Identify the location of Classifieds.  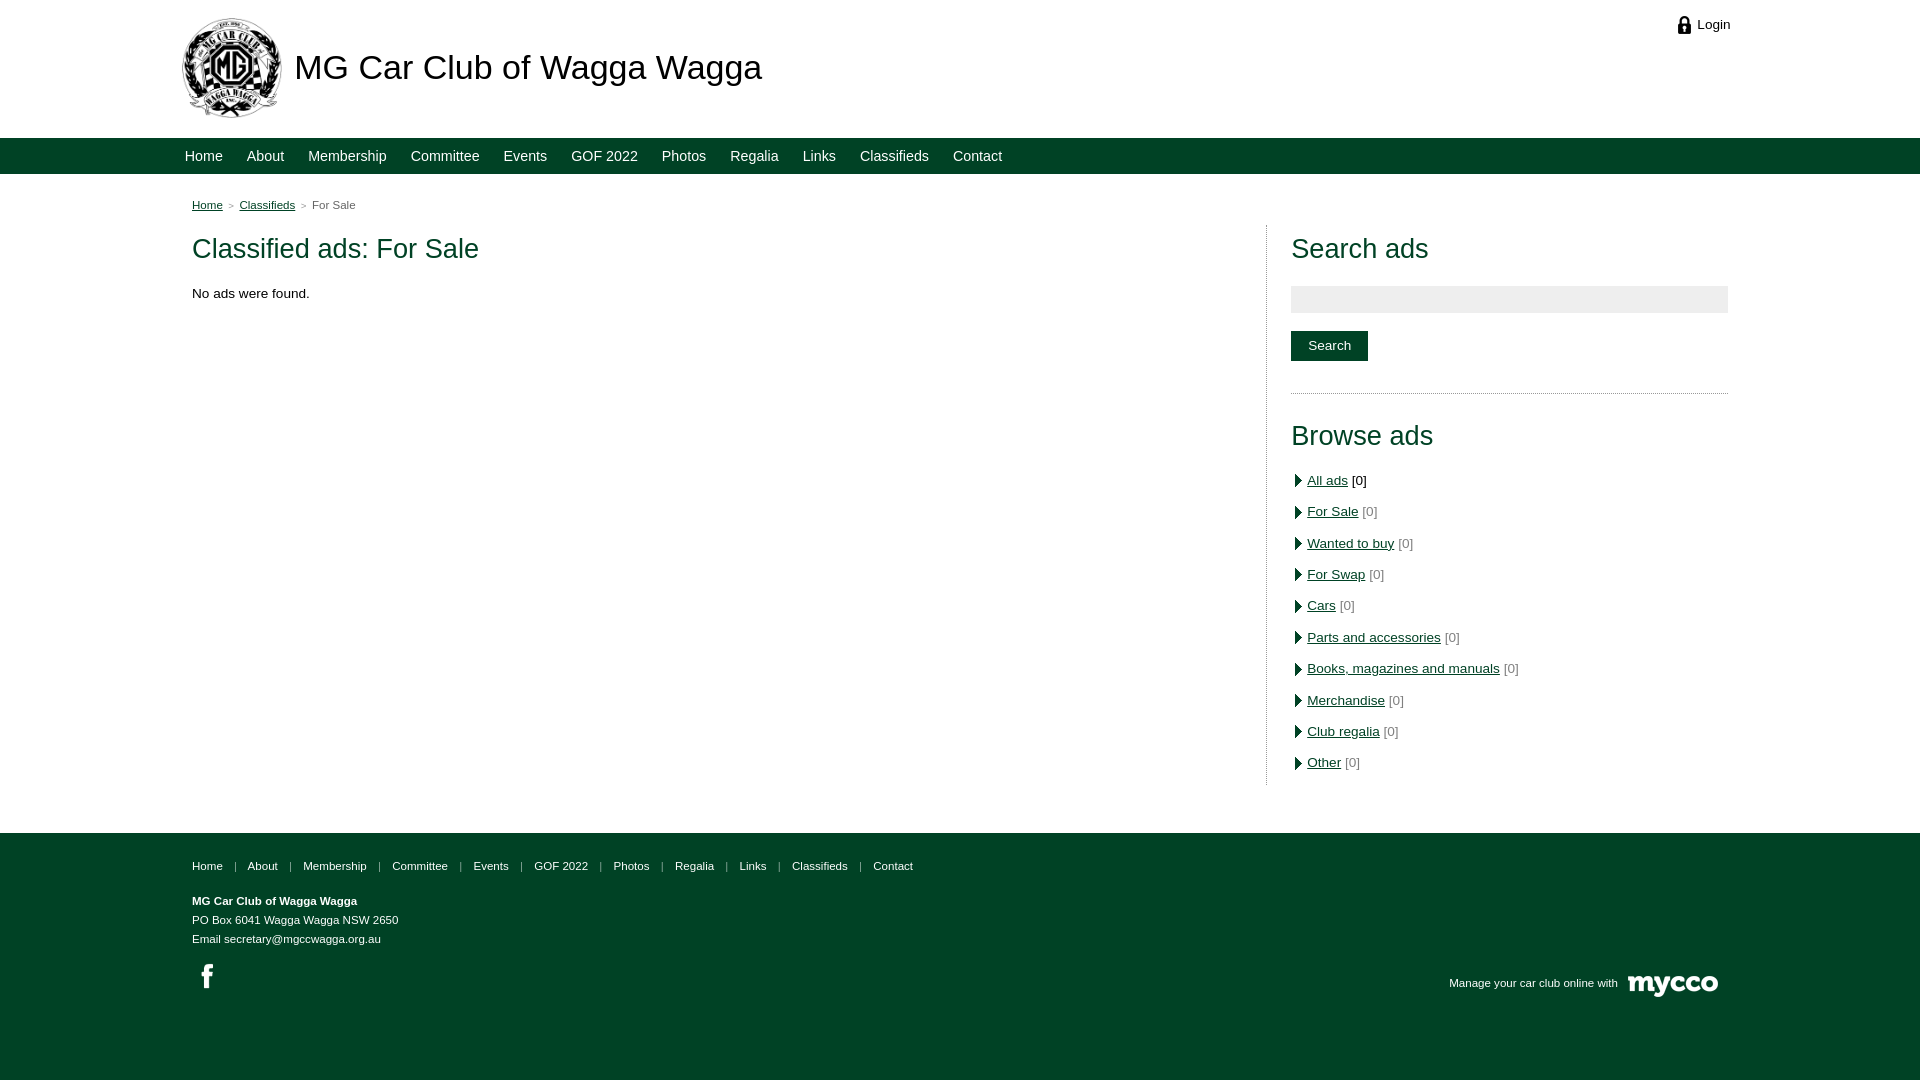
(267, 205).